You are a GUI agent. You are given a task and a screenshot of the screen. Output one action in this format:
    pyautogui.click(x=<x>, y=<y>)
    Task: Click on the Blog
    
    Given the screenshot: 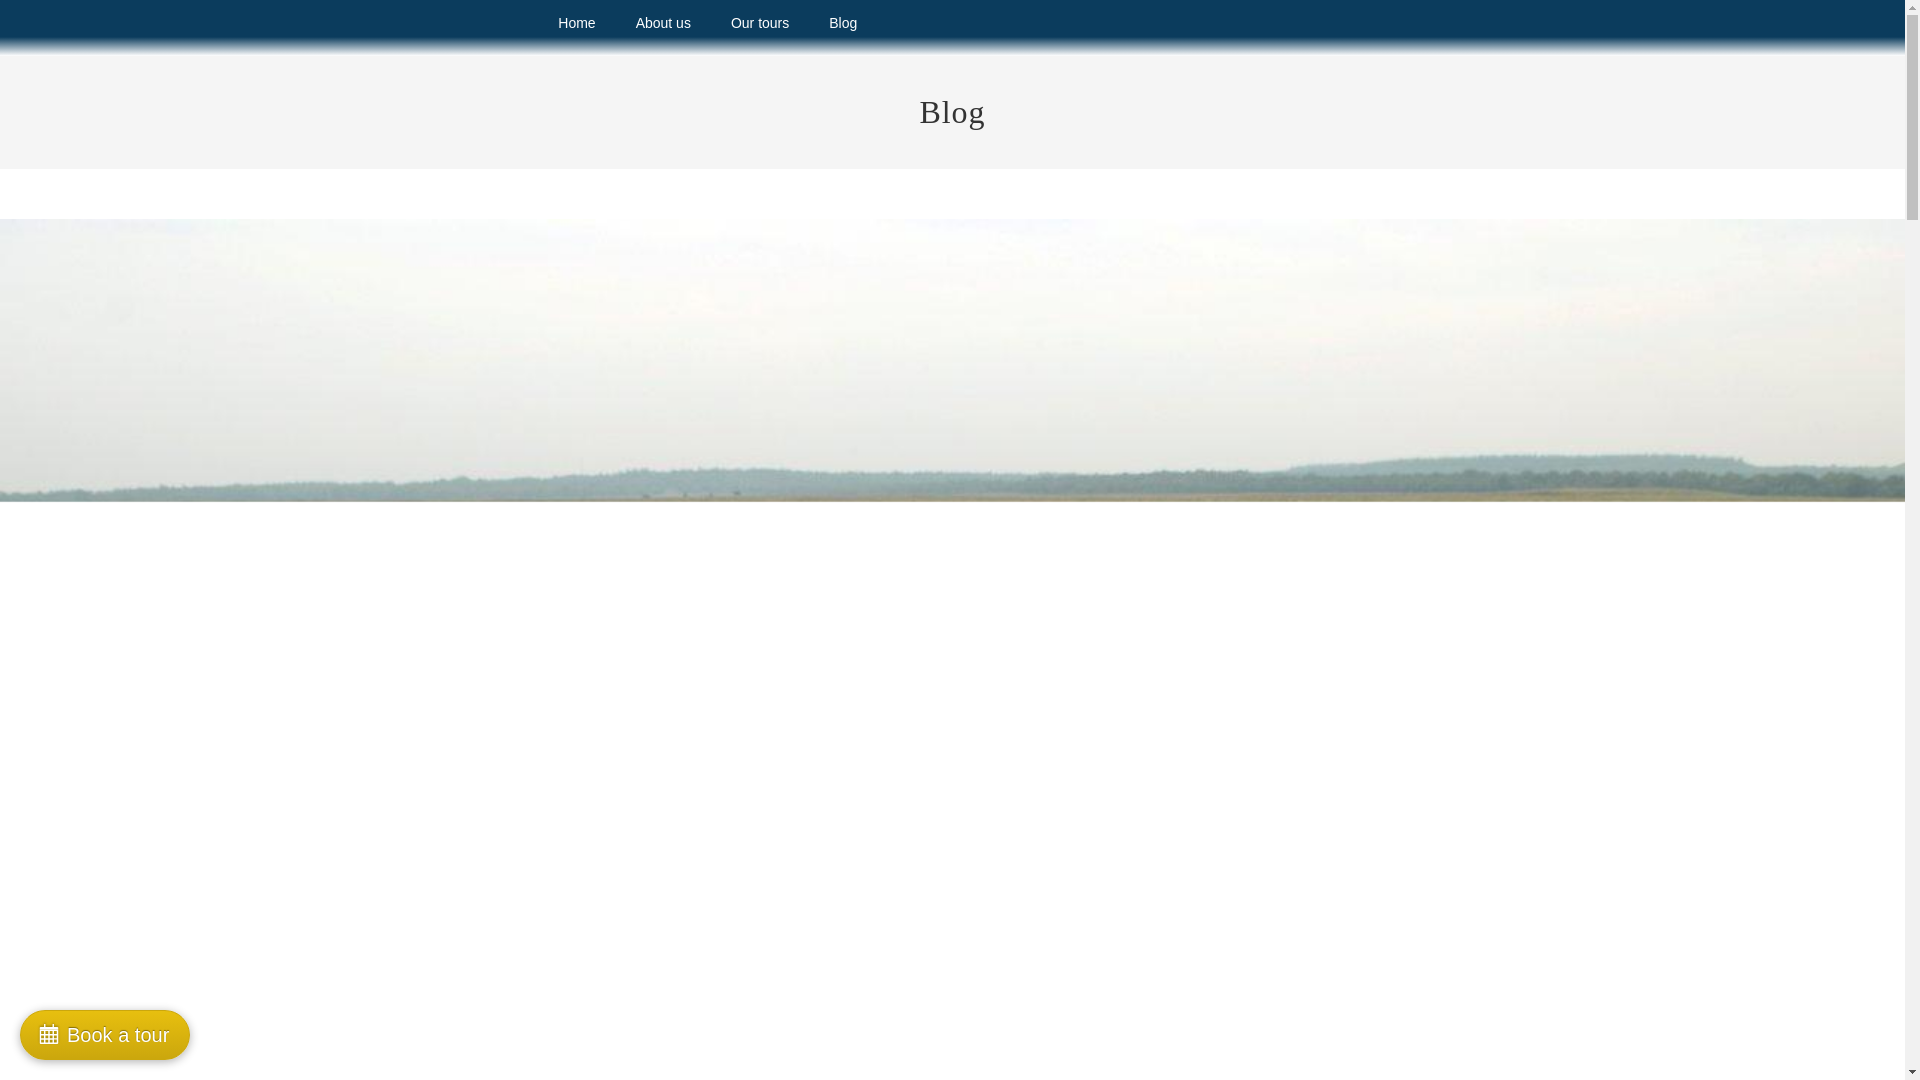 What is the action you would take?
    pyautogui.click(x=842, y=23)
    